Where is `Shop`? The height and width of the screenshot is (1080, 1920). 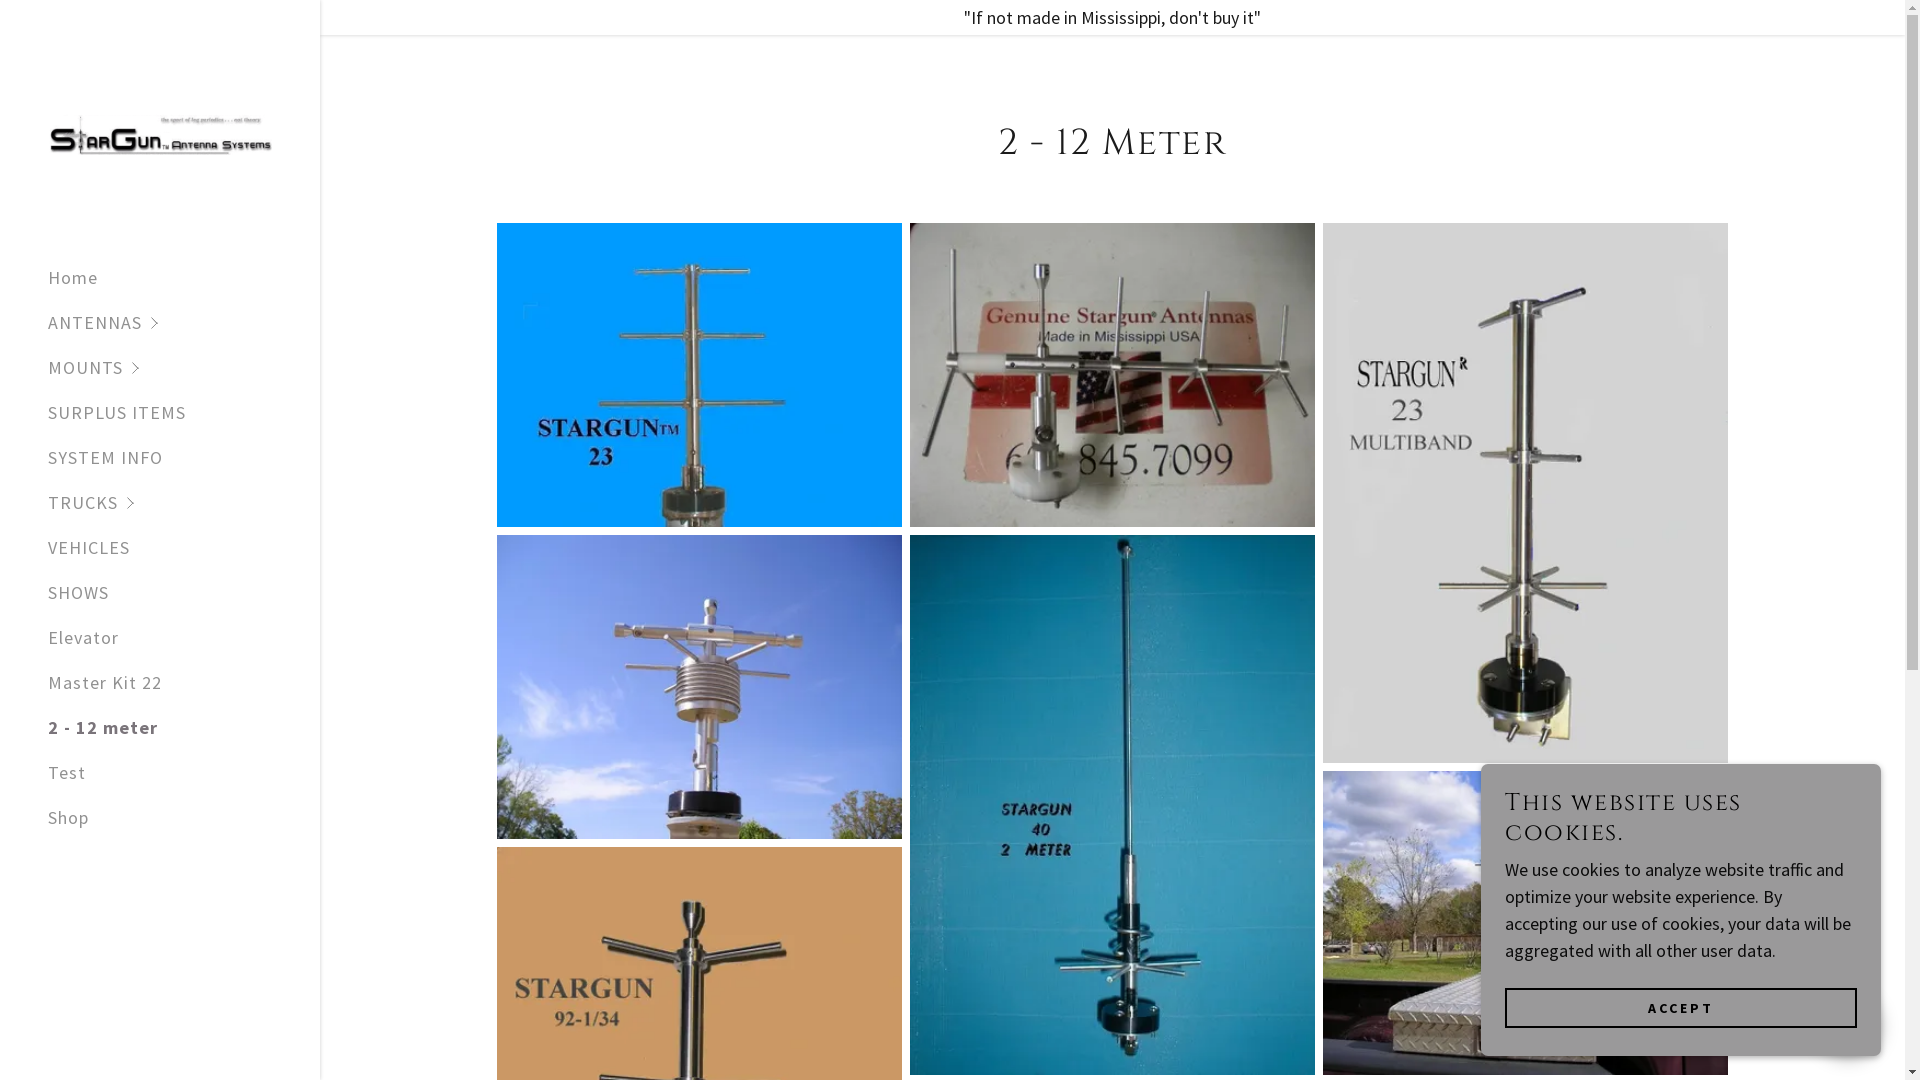
Shop is located at coordinates (68, 818).